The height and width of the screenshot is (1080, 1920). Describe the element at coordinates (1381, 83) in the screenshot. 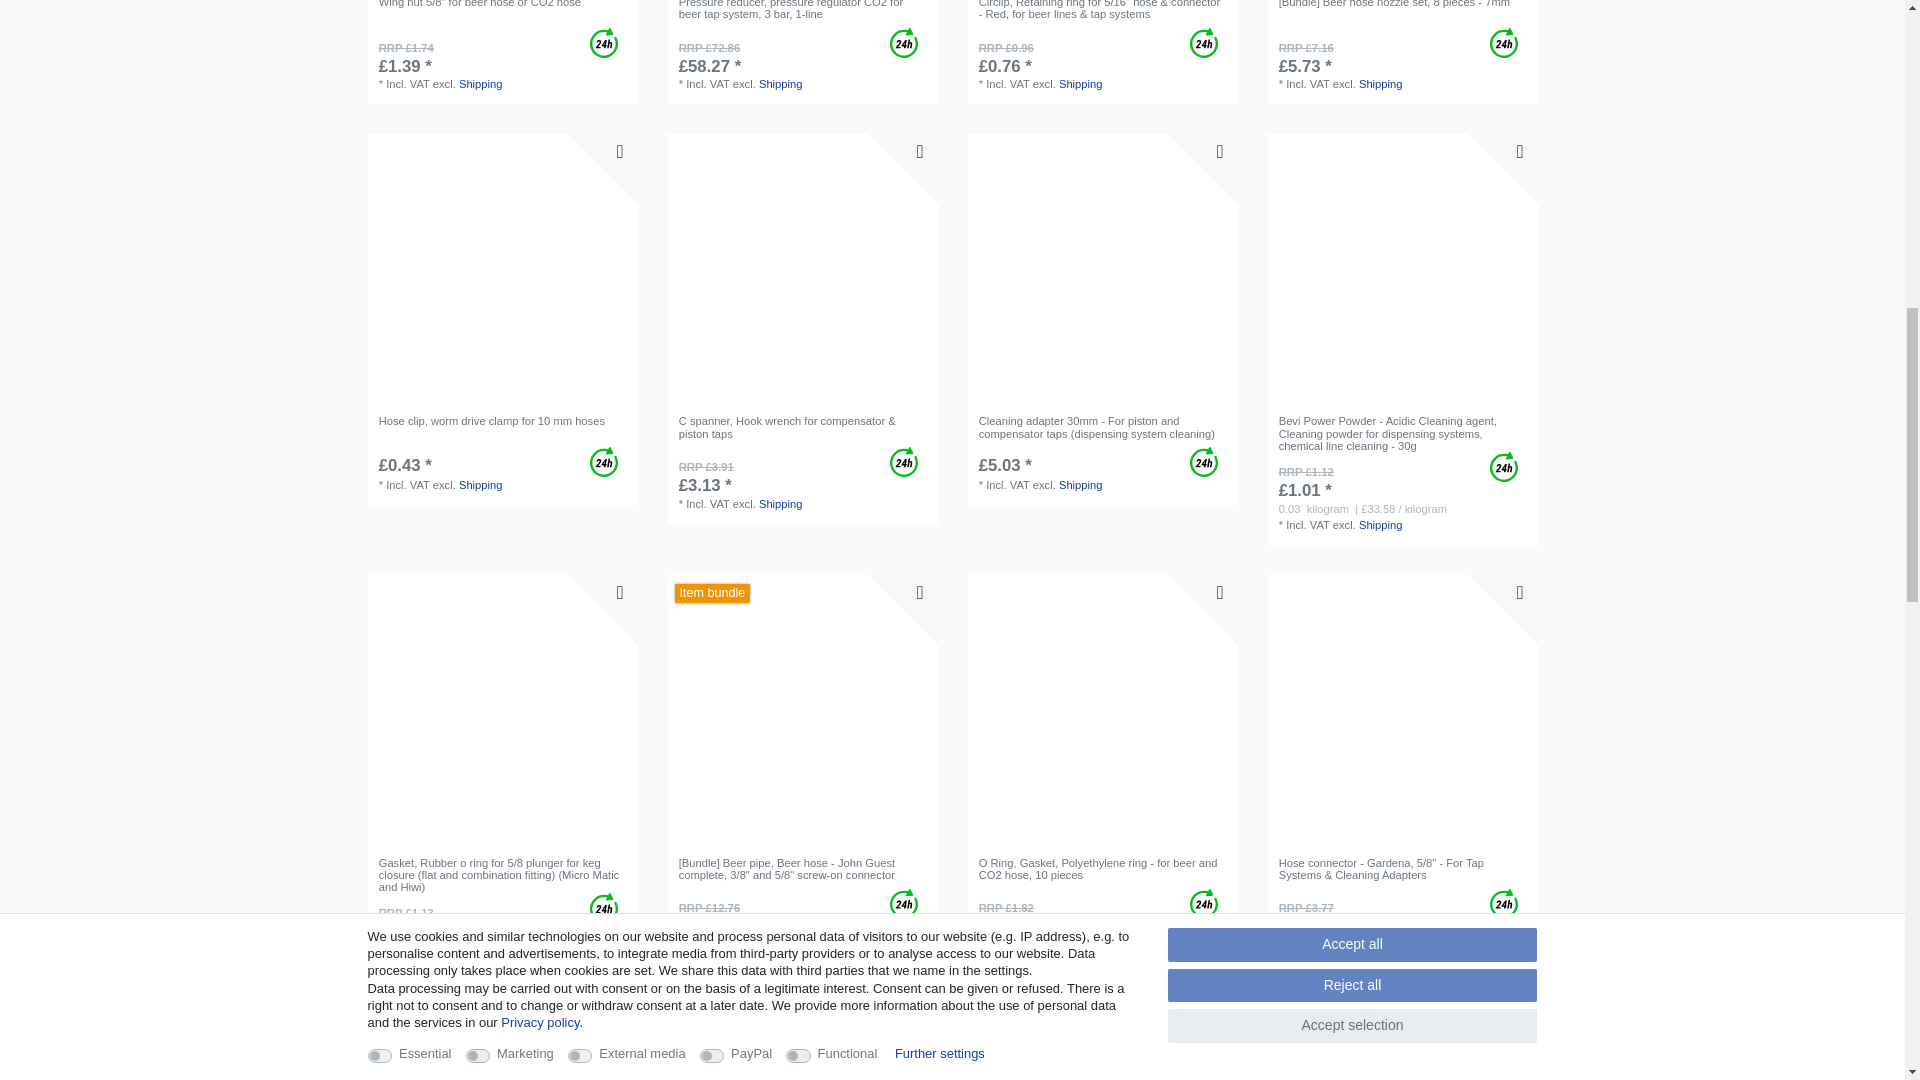

I see `Shipping` at that location.